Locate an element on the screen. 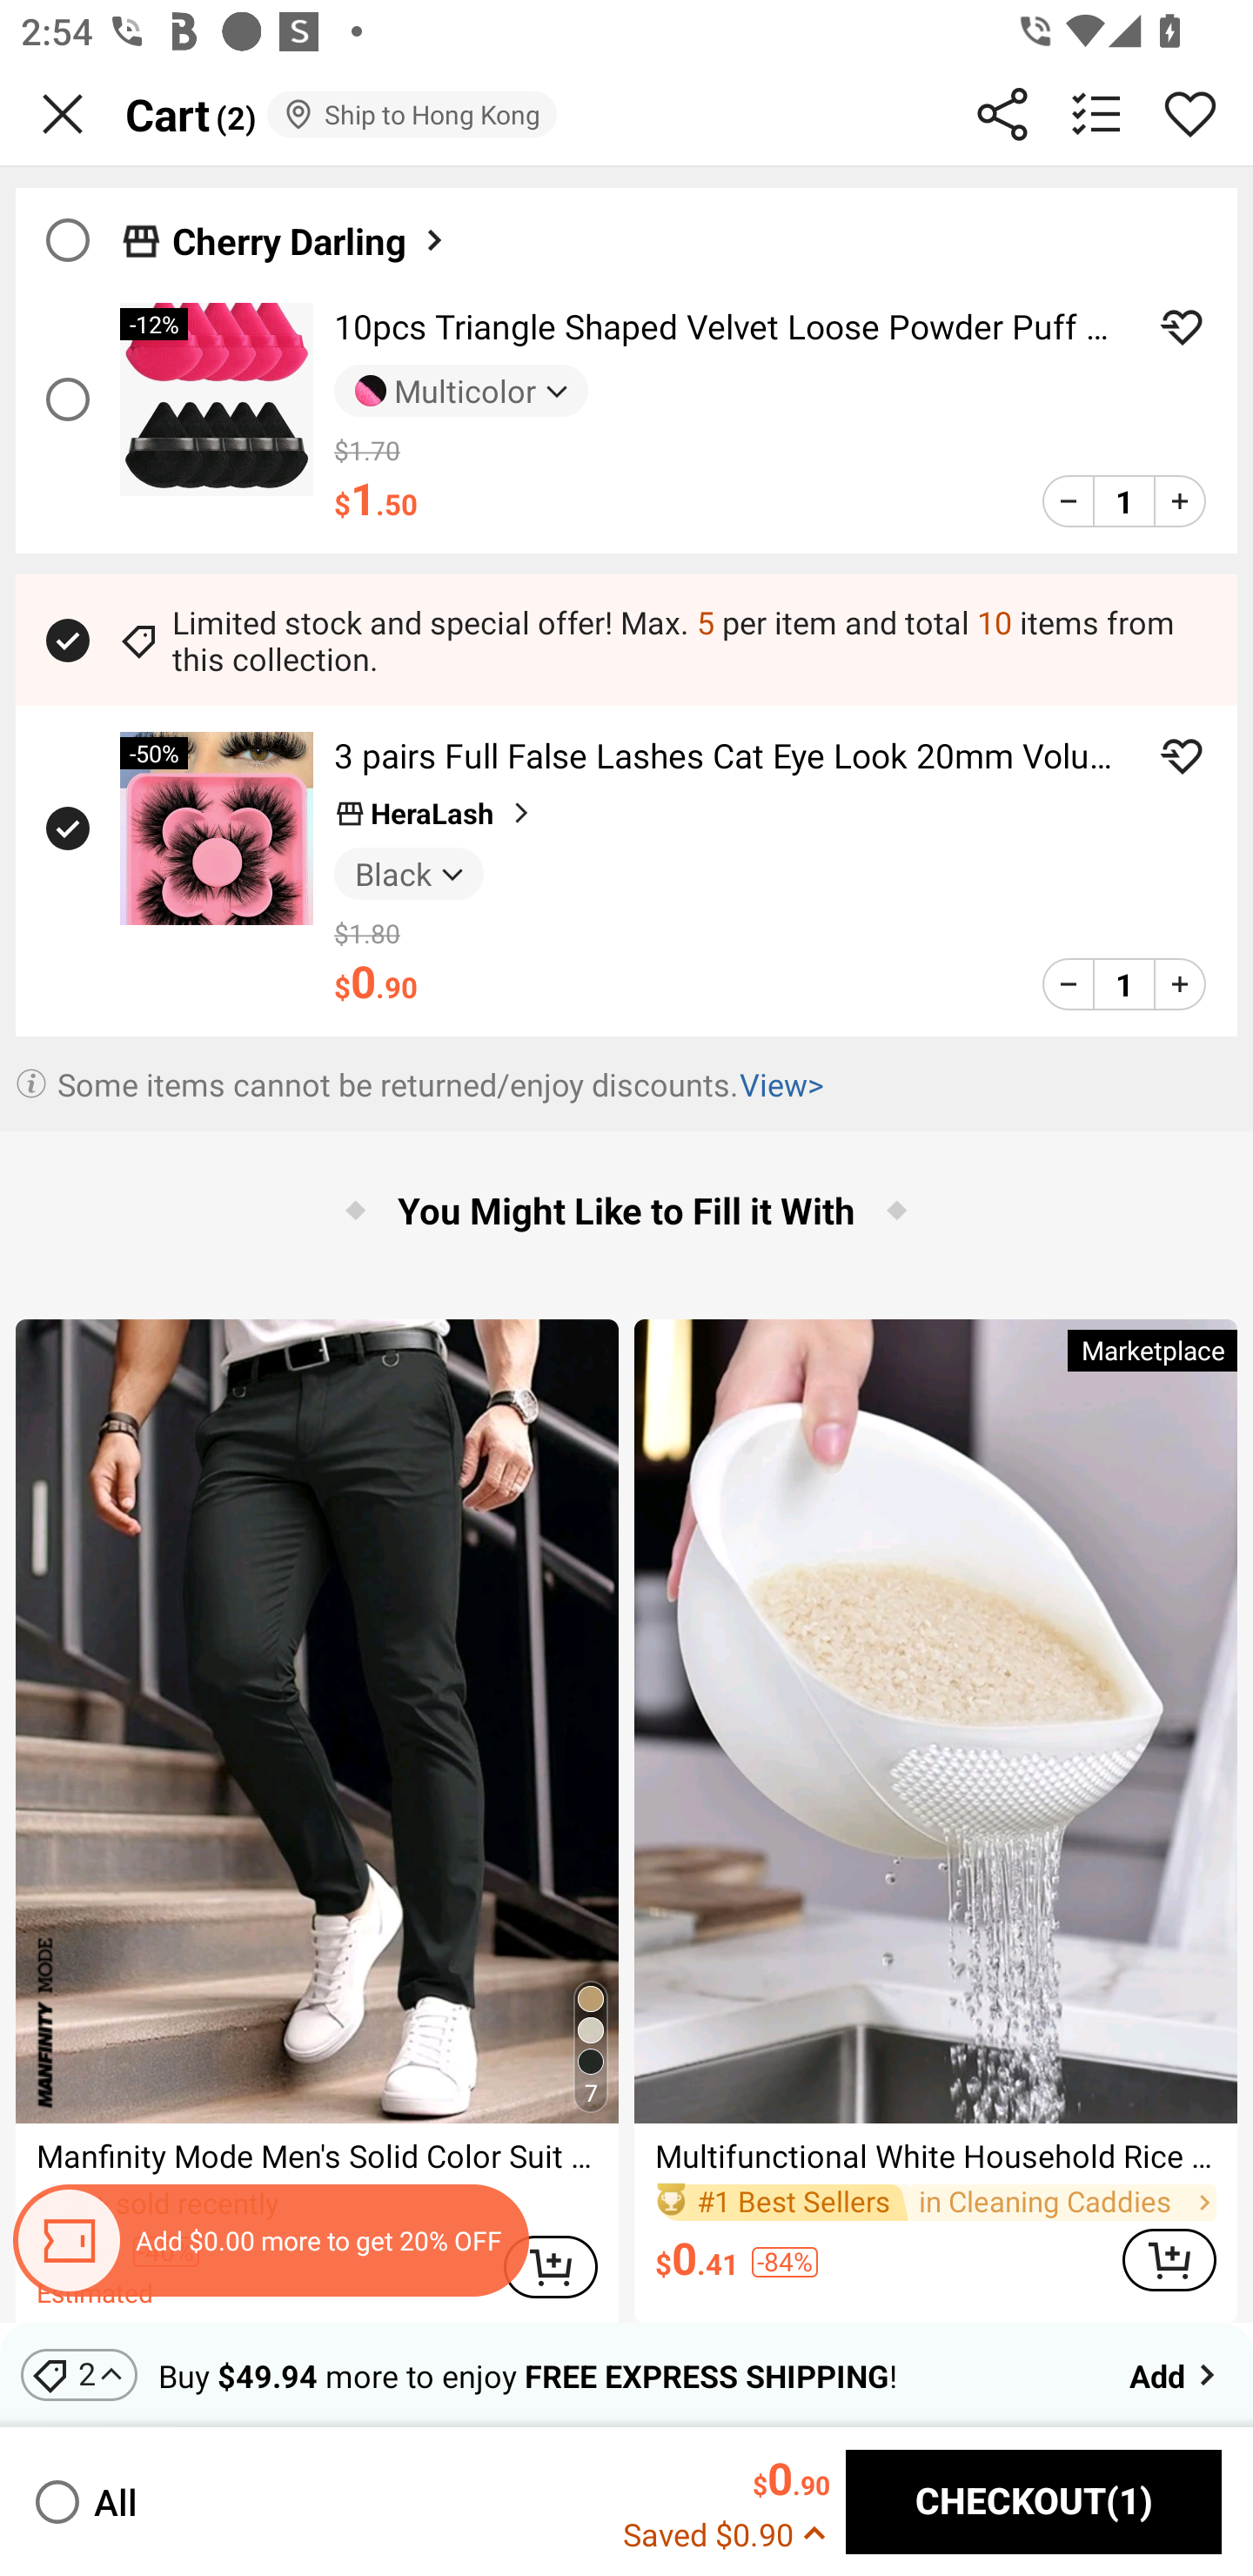 This screenshot has width=1253, height=2576. Ship to Hong Kong is located at coordinates (411, 113).